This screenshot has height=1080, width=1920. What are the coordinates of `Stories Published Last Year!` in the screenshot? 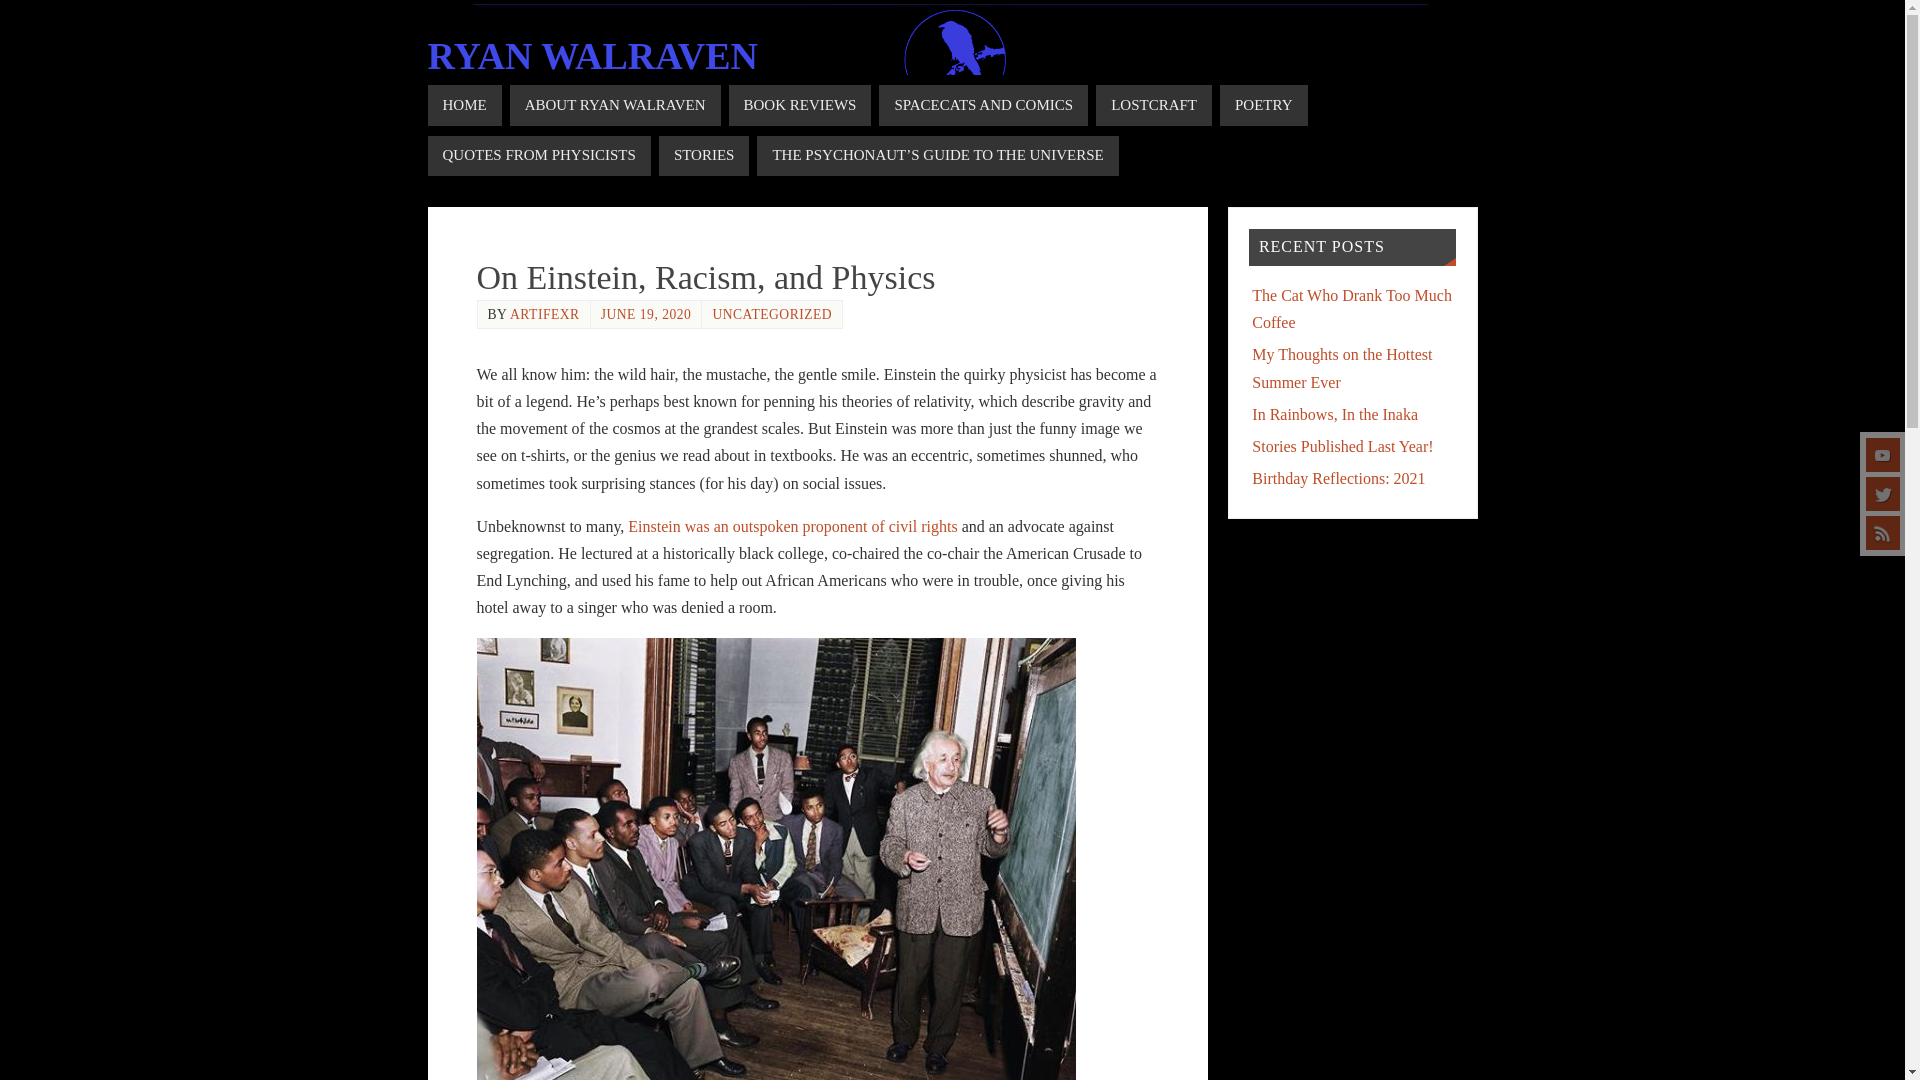 It's located at (1342, 446).